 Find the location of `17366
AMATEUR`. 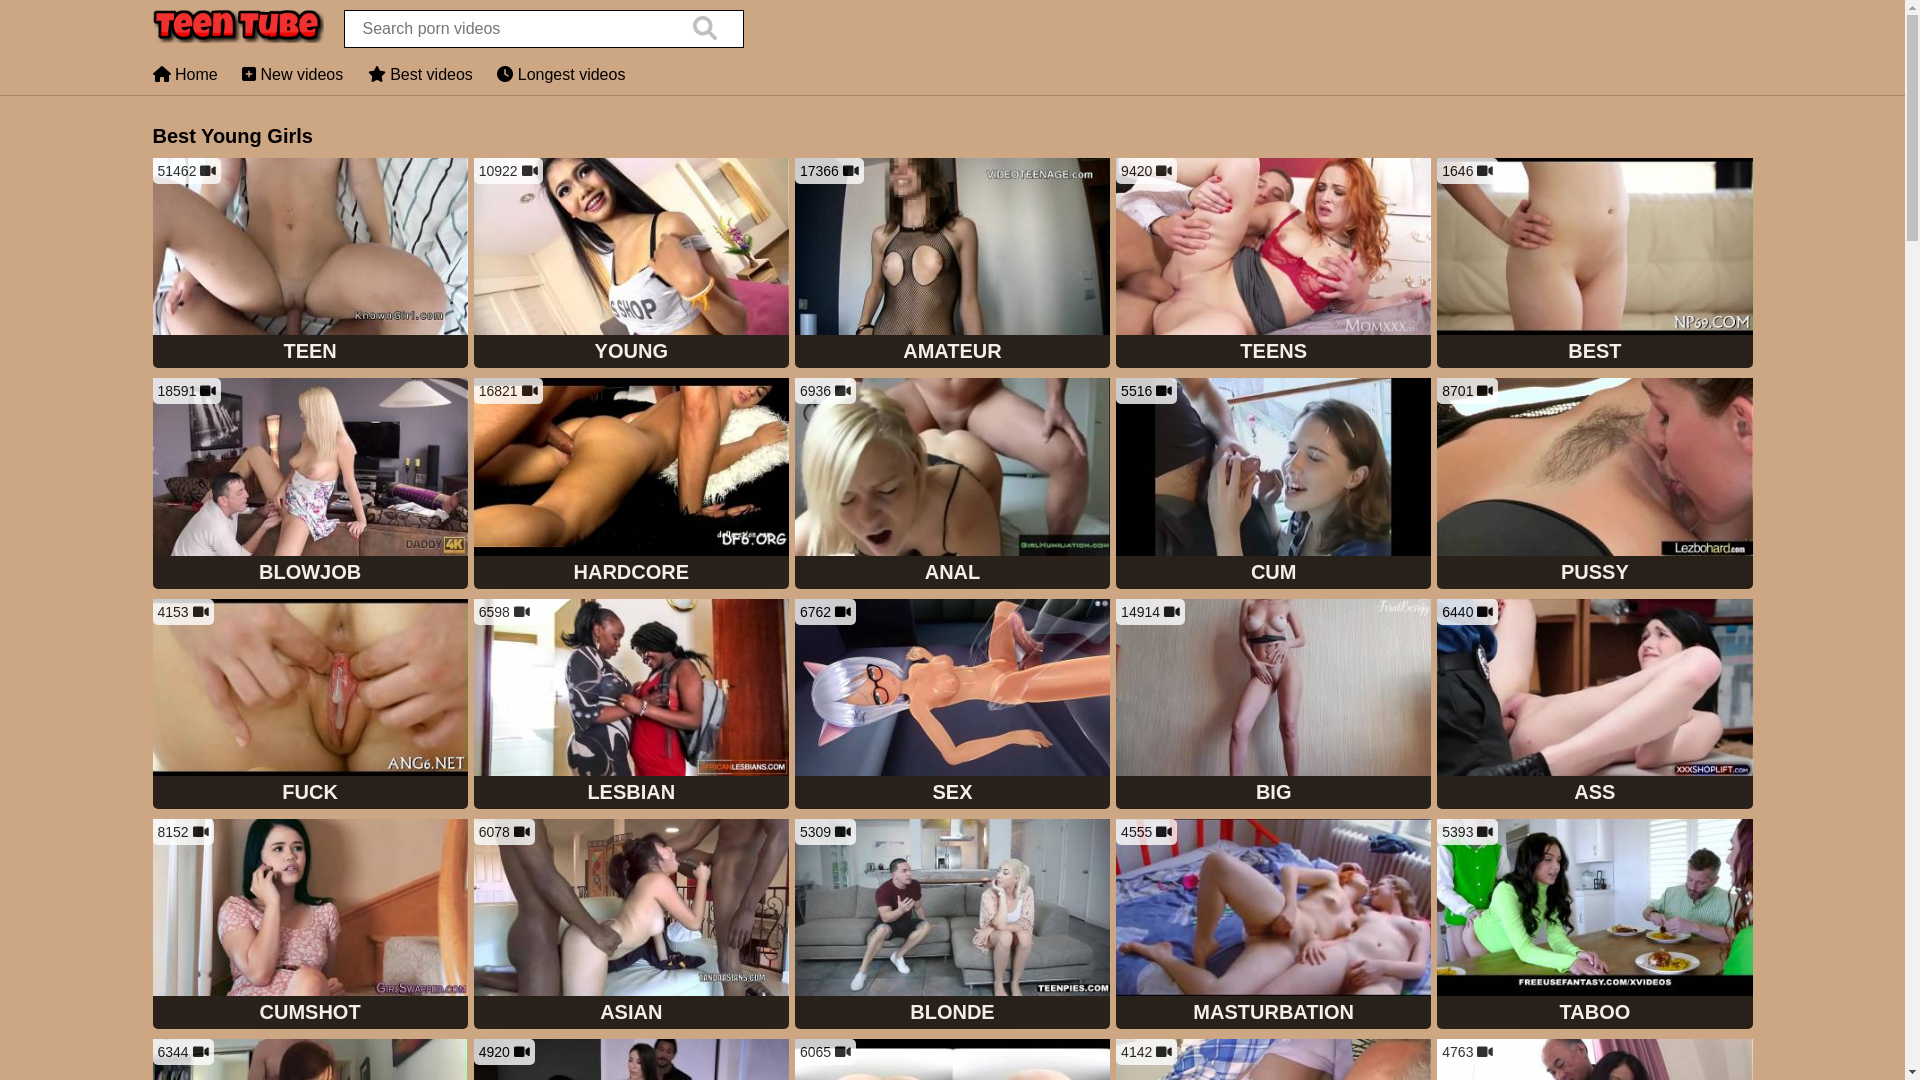

17366
AMATEUR is located at coordinates (952, 265).